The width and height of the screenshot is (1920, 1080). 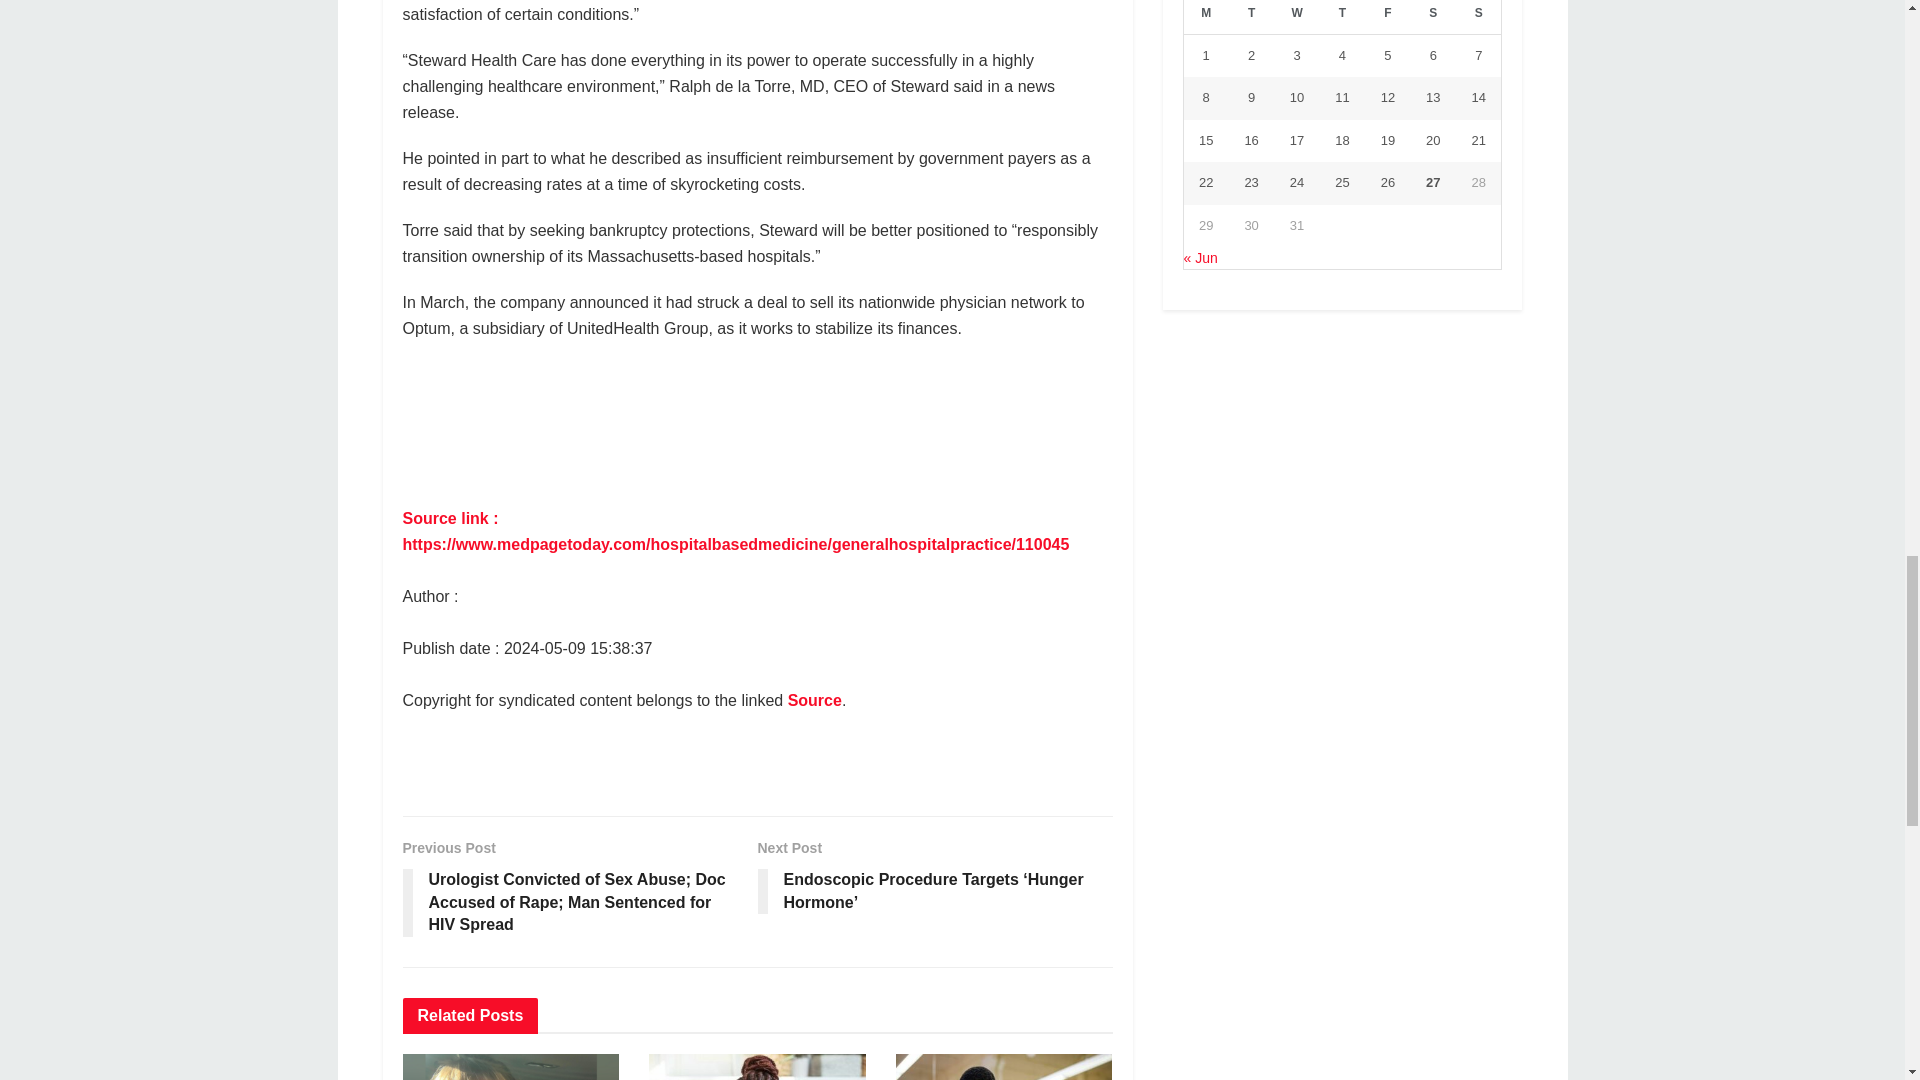 What do you see at coordinates (1342, 17) in the screenshot?
I see `Thursday` at bounding box center [1342, 17].